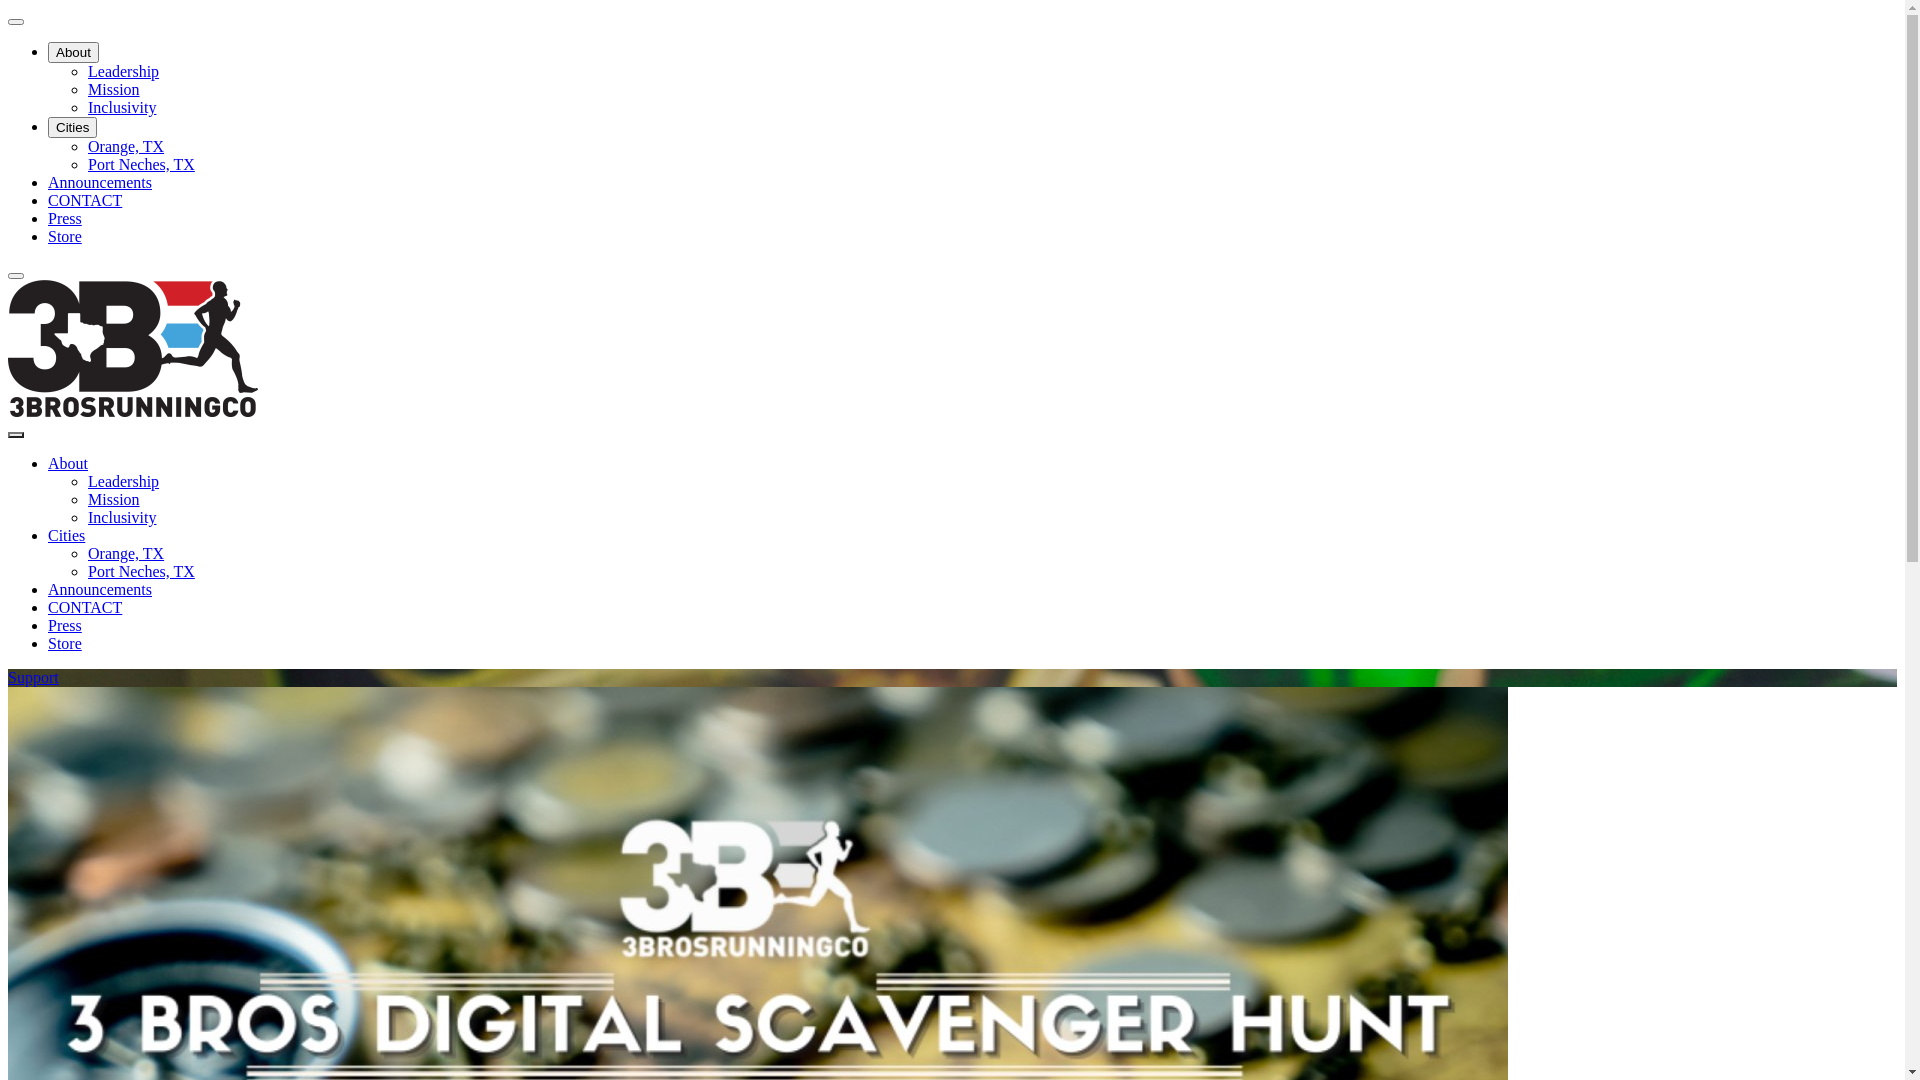 The height and width of the screenshot is (1080, 1920). I want to click on Press, so click(65, 626).